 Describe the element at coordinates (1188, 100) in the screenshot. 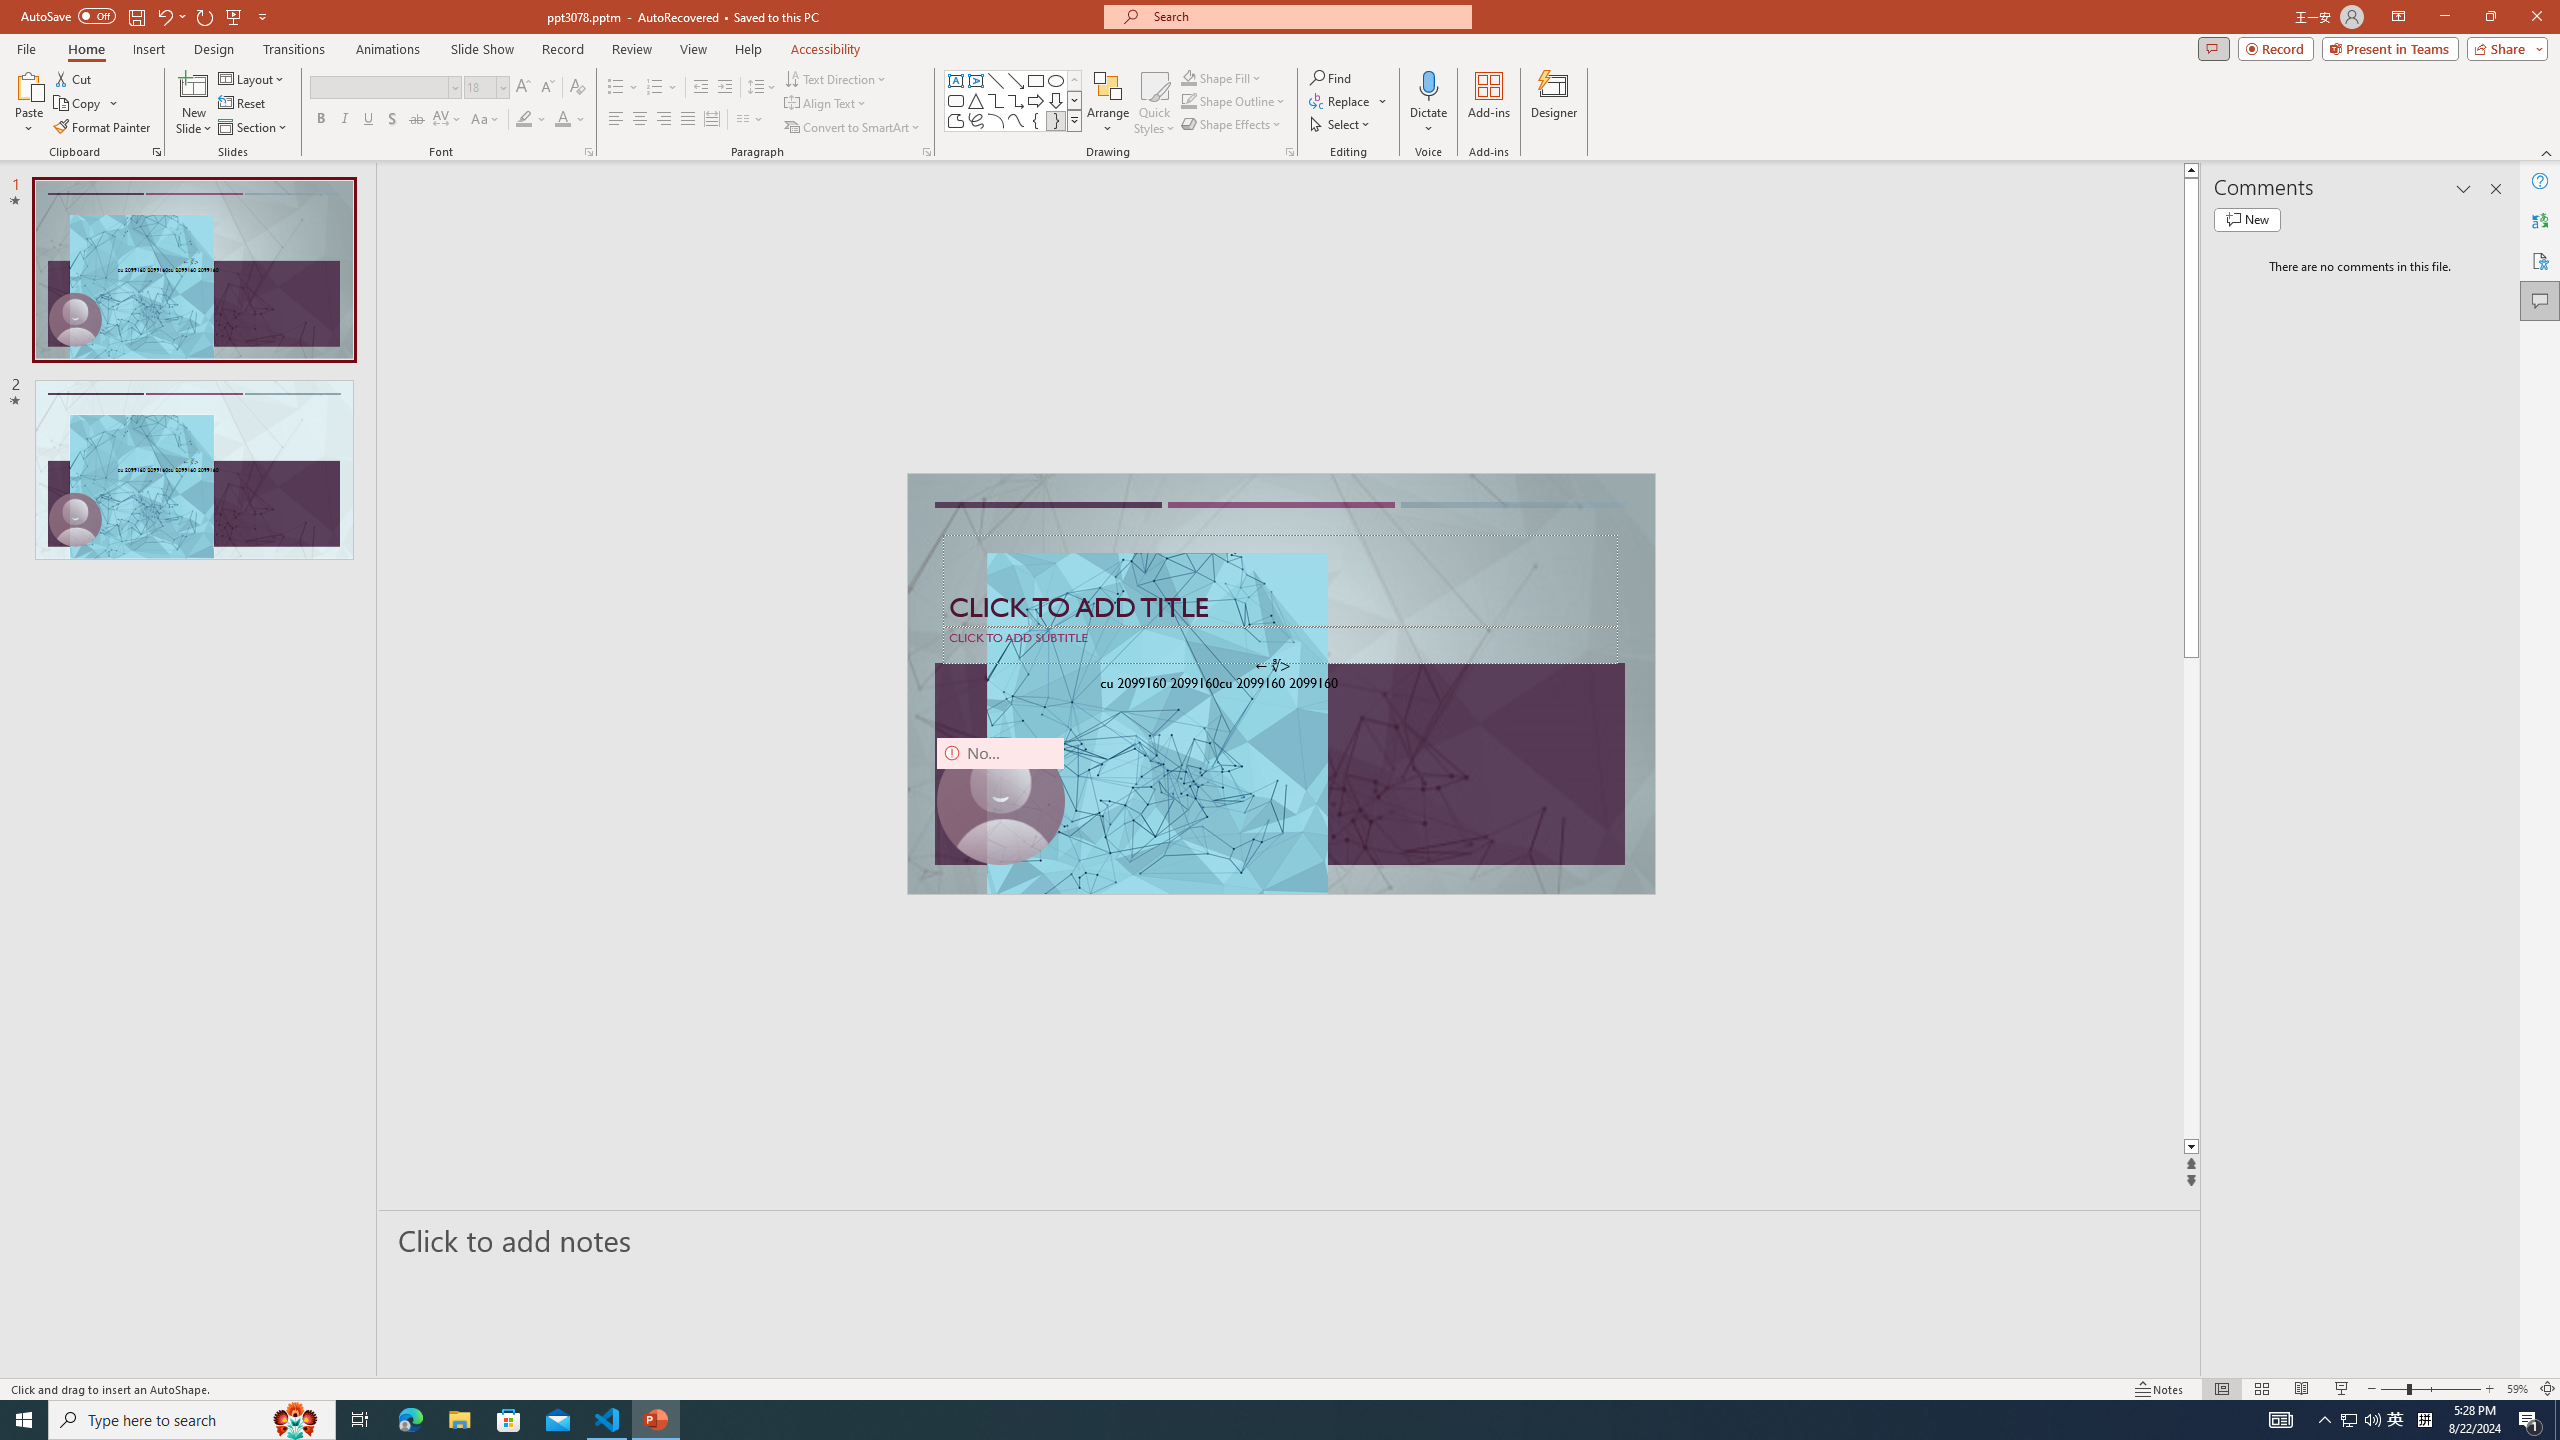

I see `Shape Outline Green, Accent 1` at that location.